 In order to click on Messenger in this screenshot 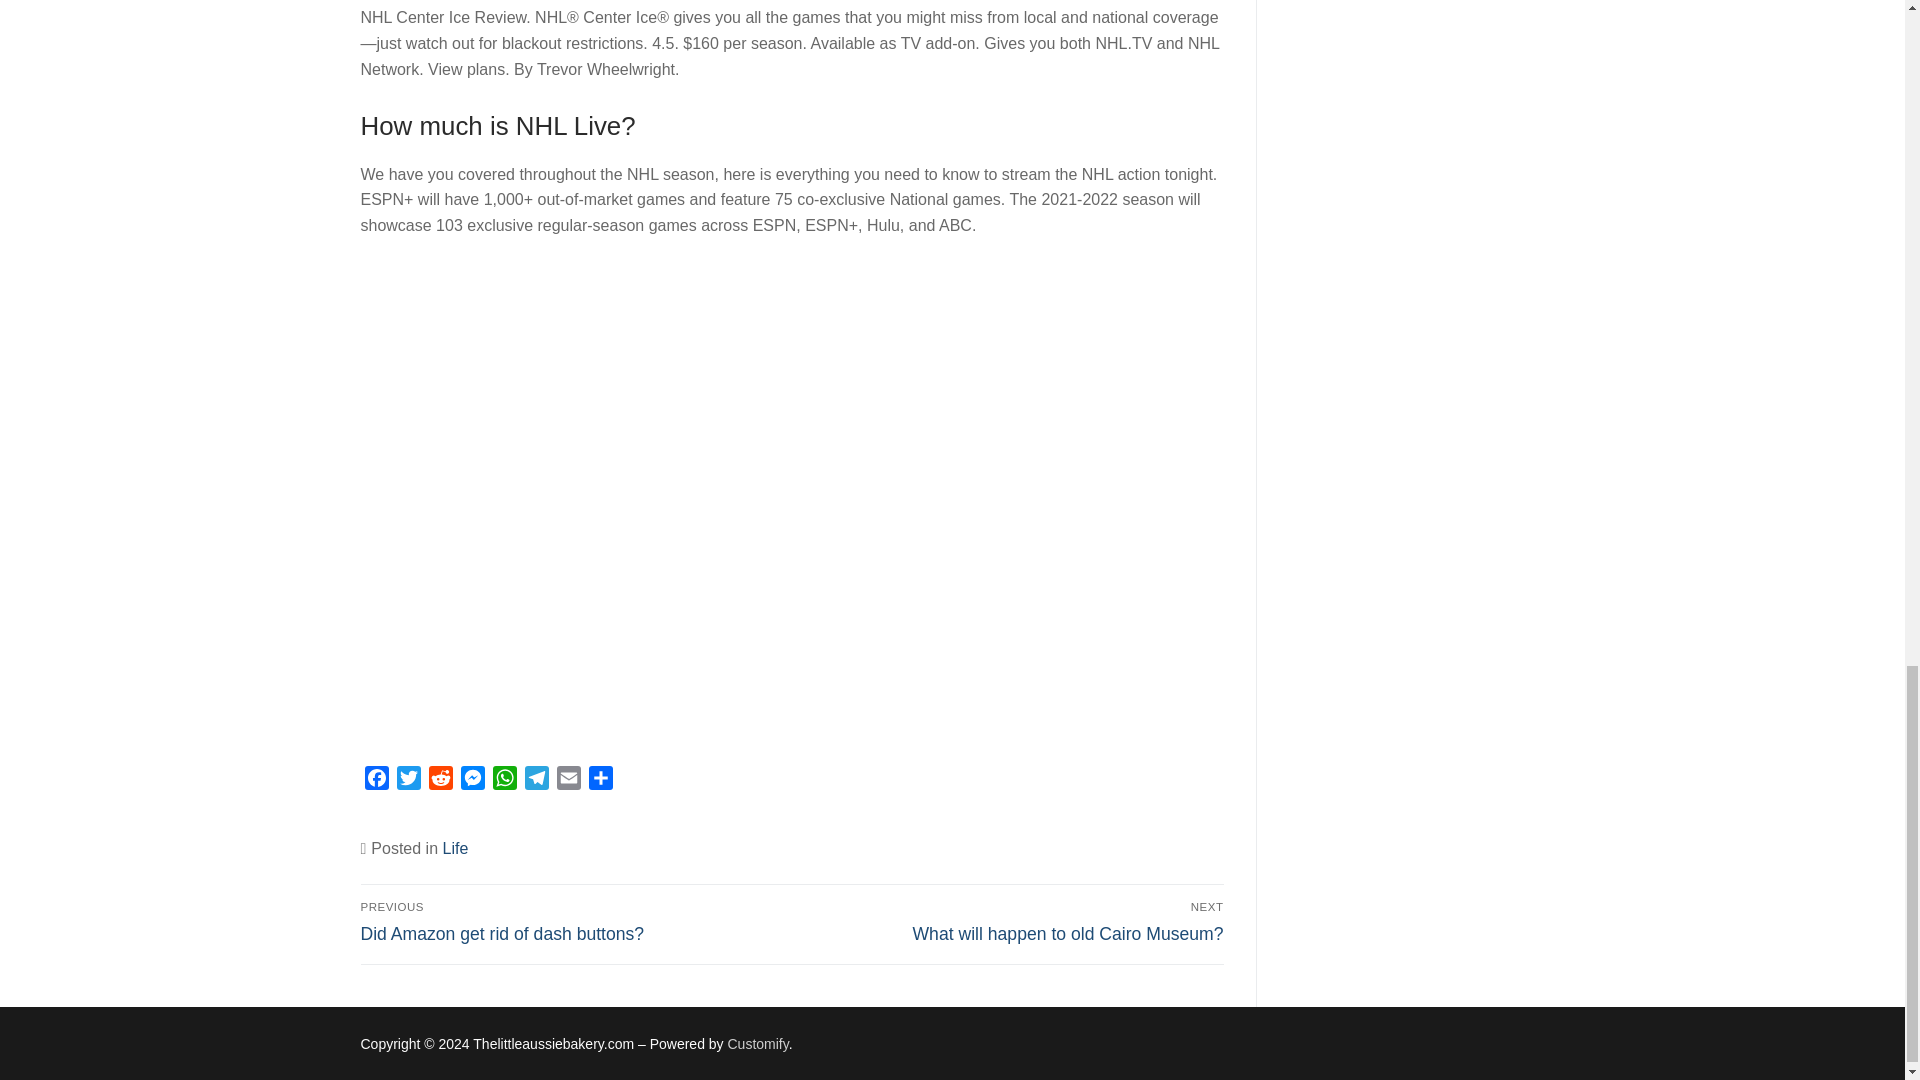, I will do `click(472, 781)`.